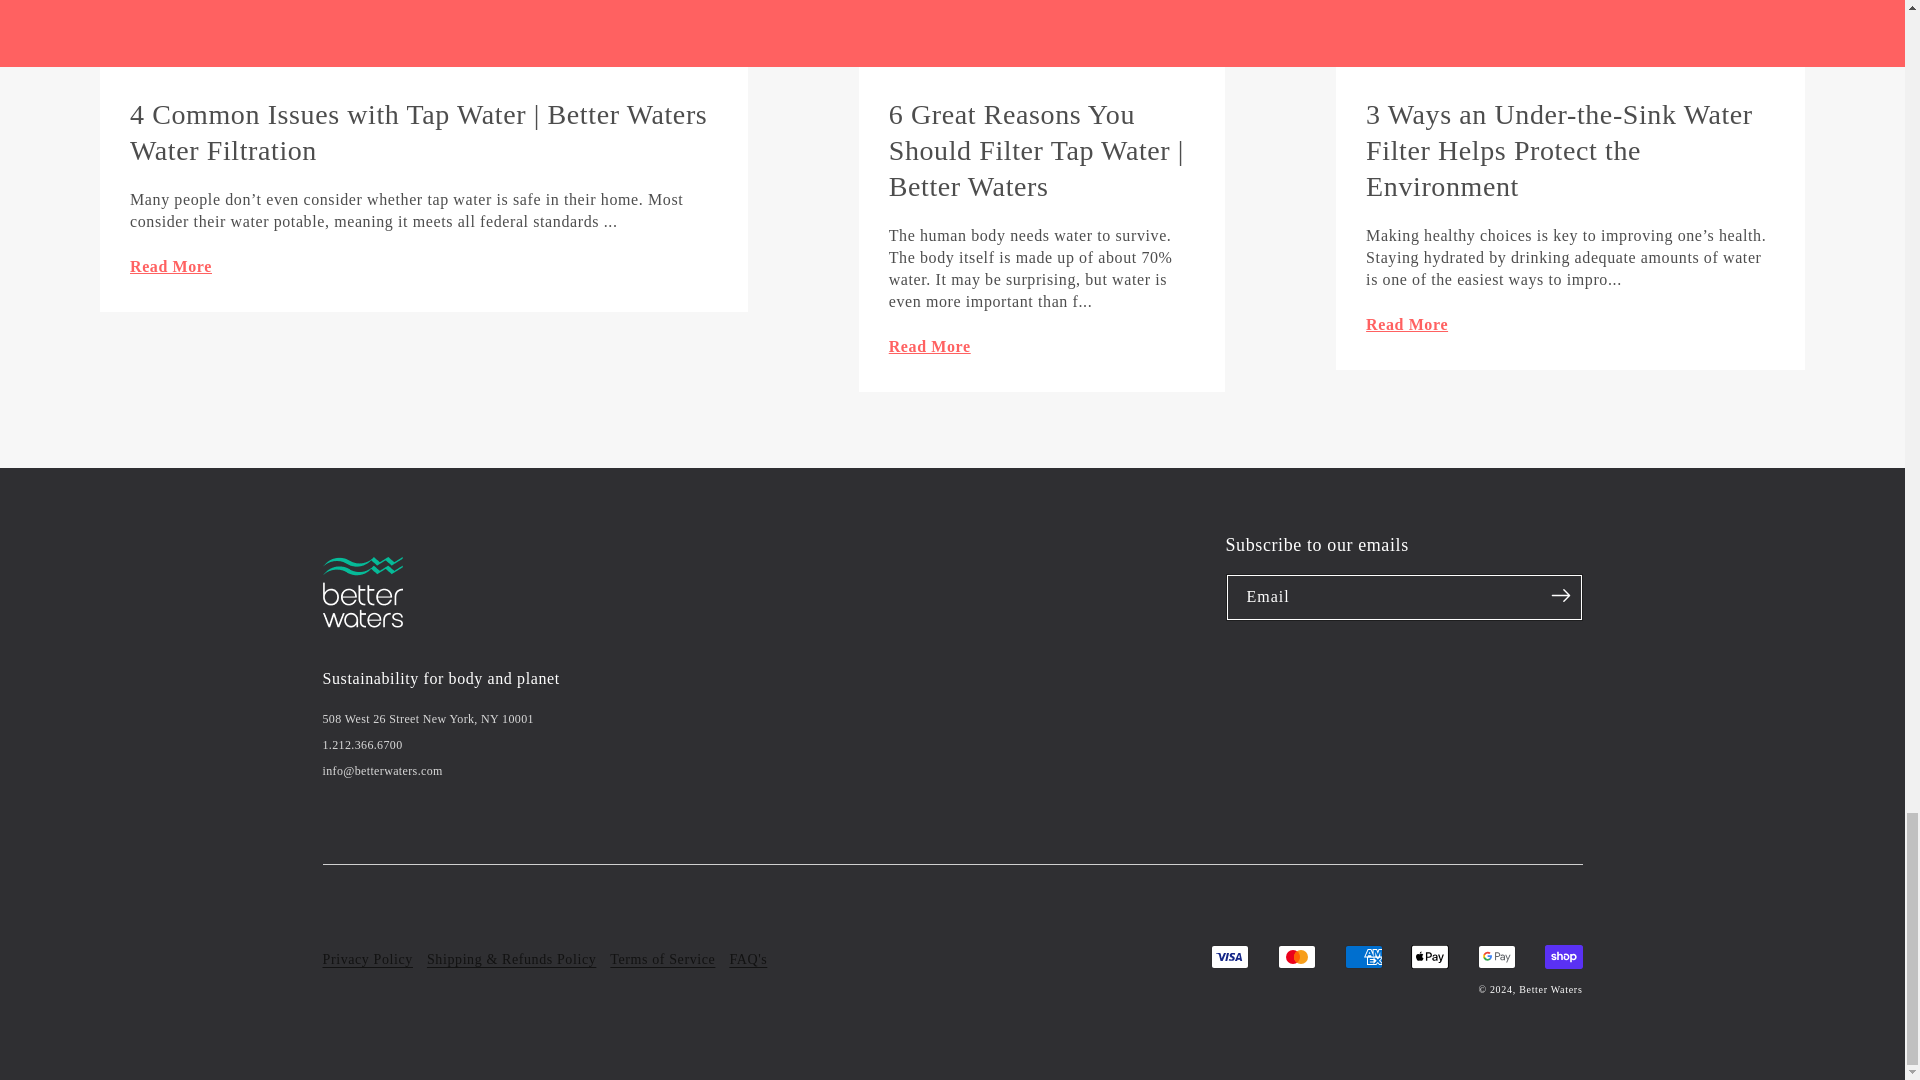 The height and width of the screenshot is (1080, 1920). I want to click on Privacy Policy, so click(367, 960).